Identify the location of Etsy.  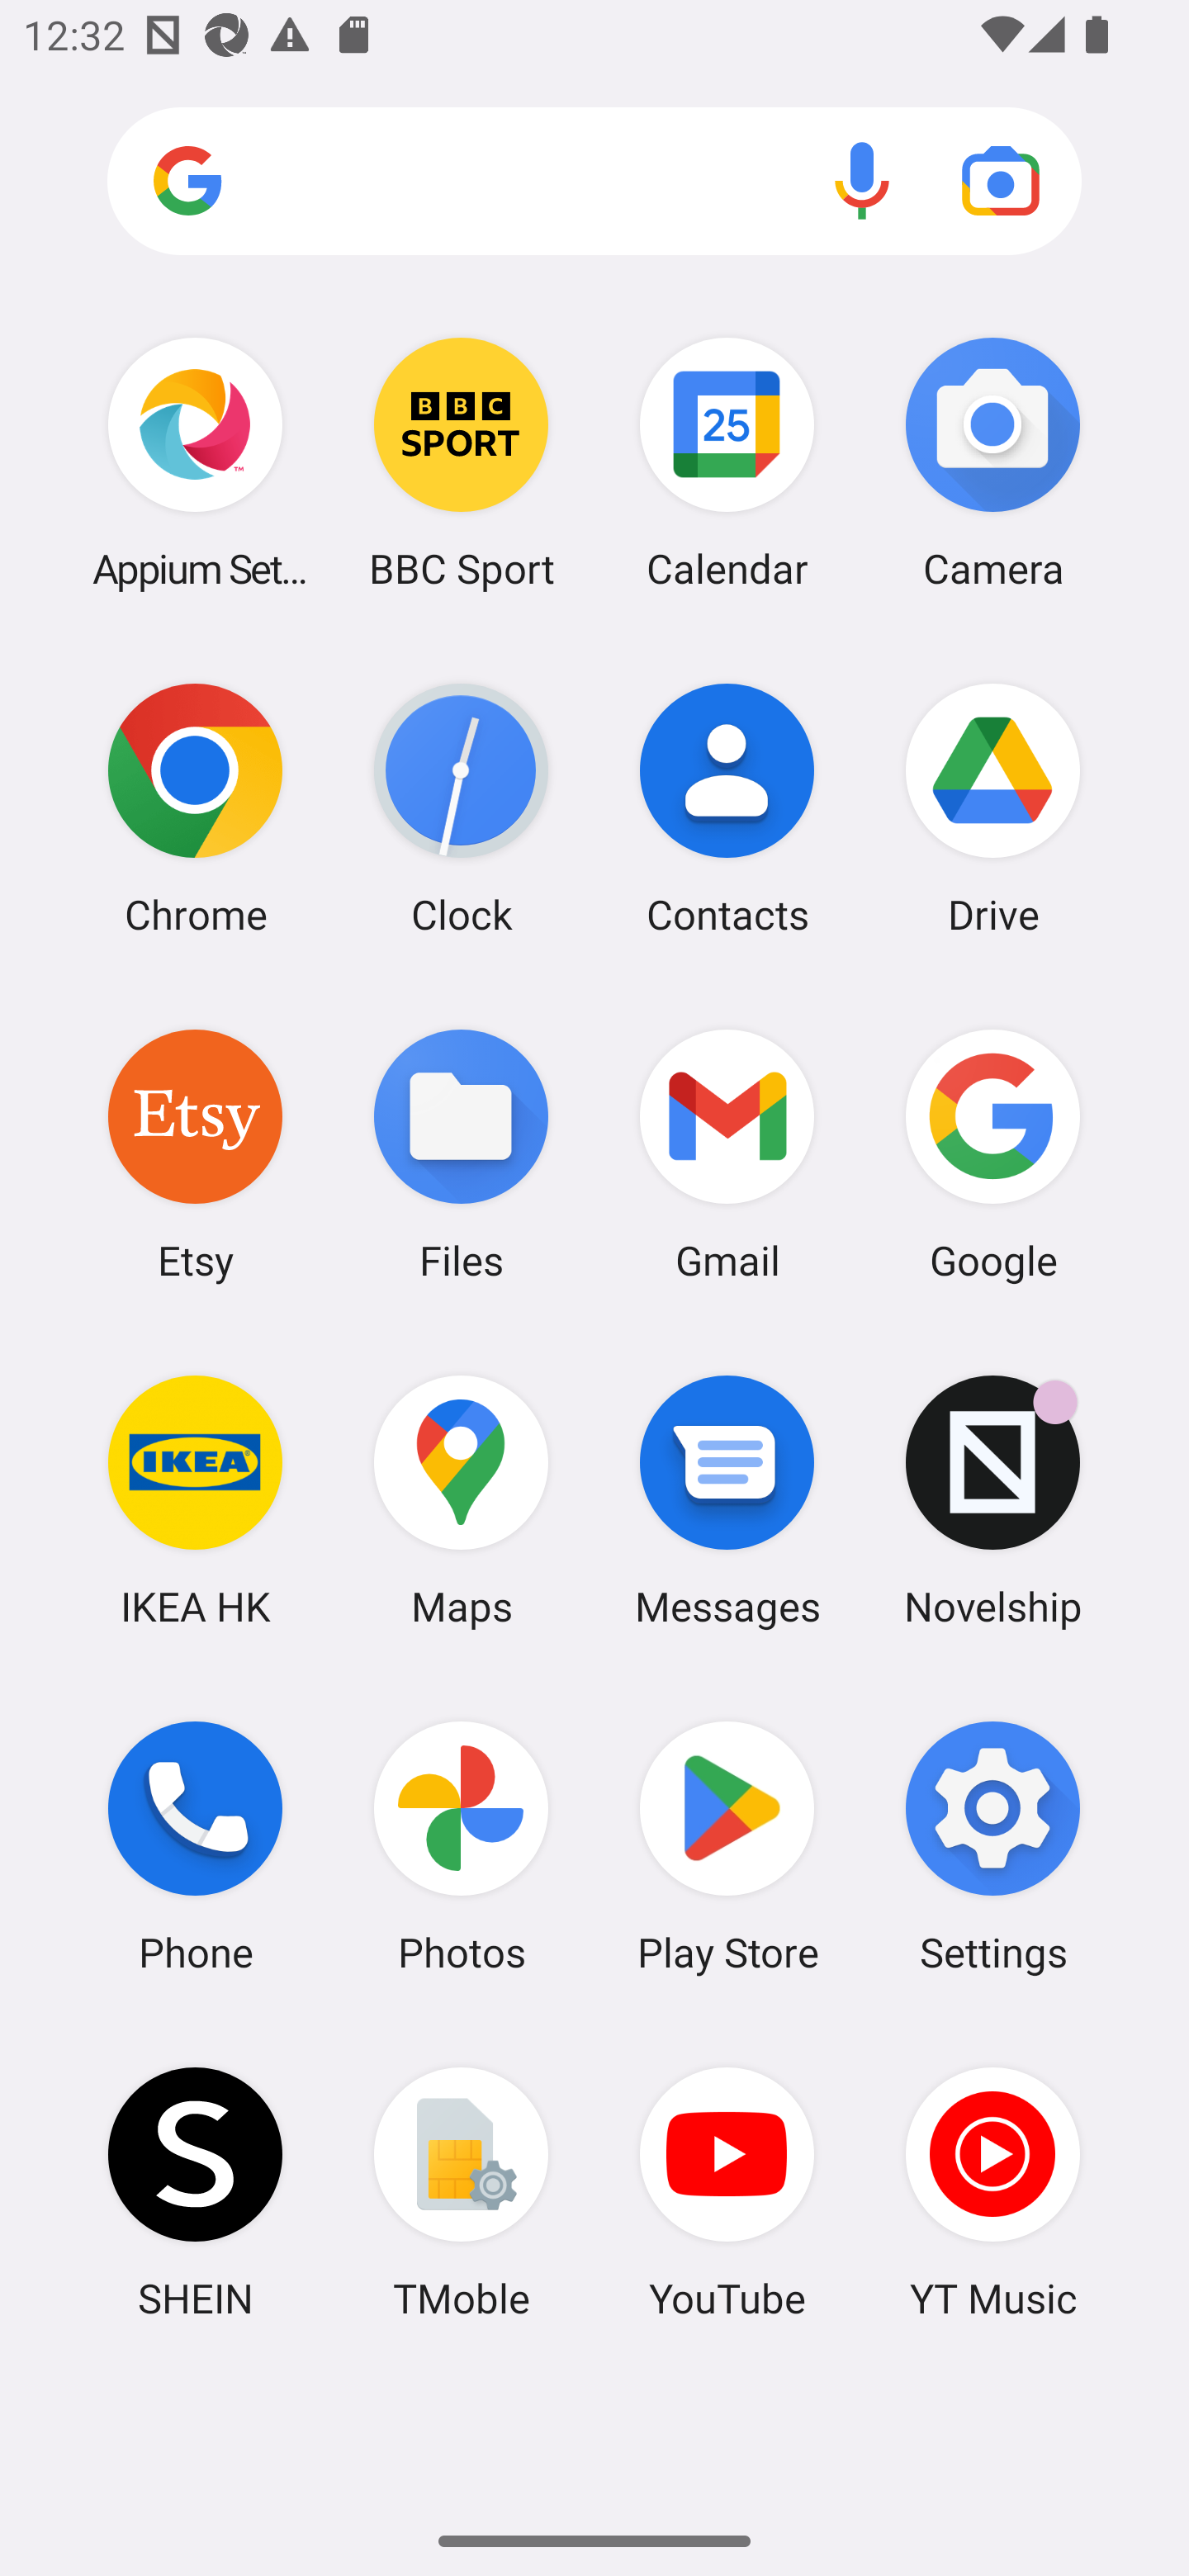
(195, 1153).